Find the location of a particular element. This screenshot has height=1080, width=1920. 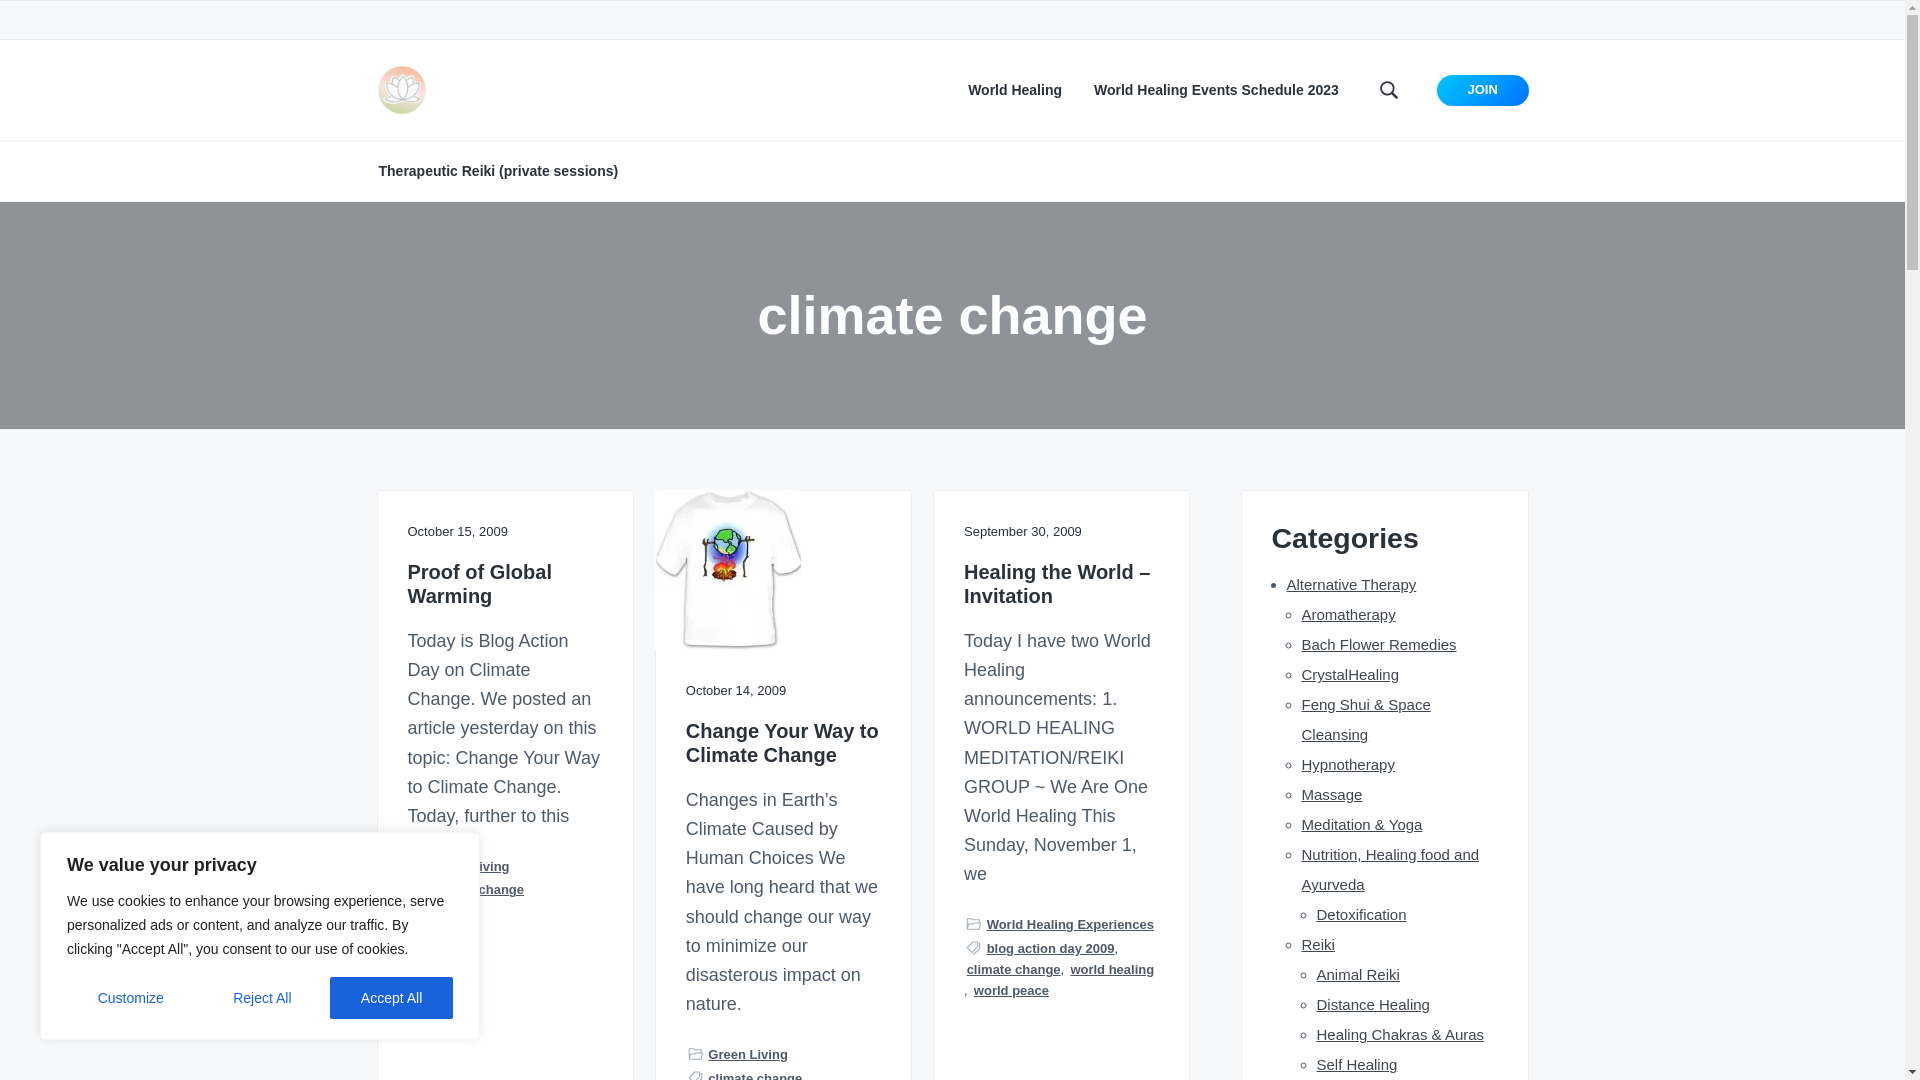

Green Living is located at coordinates (469, 866).